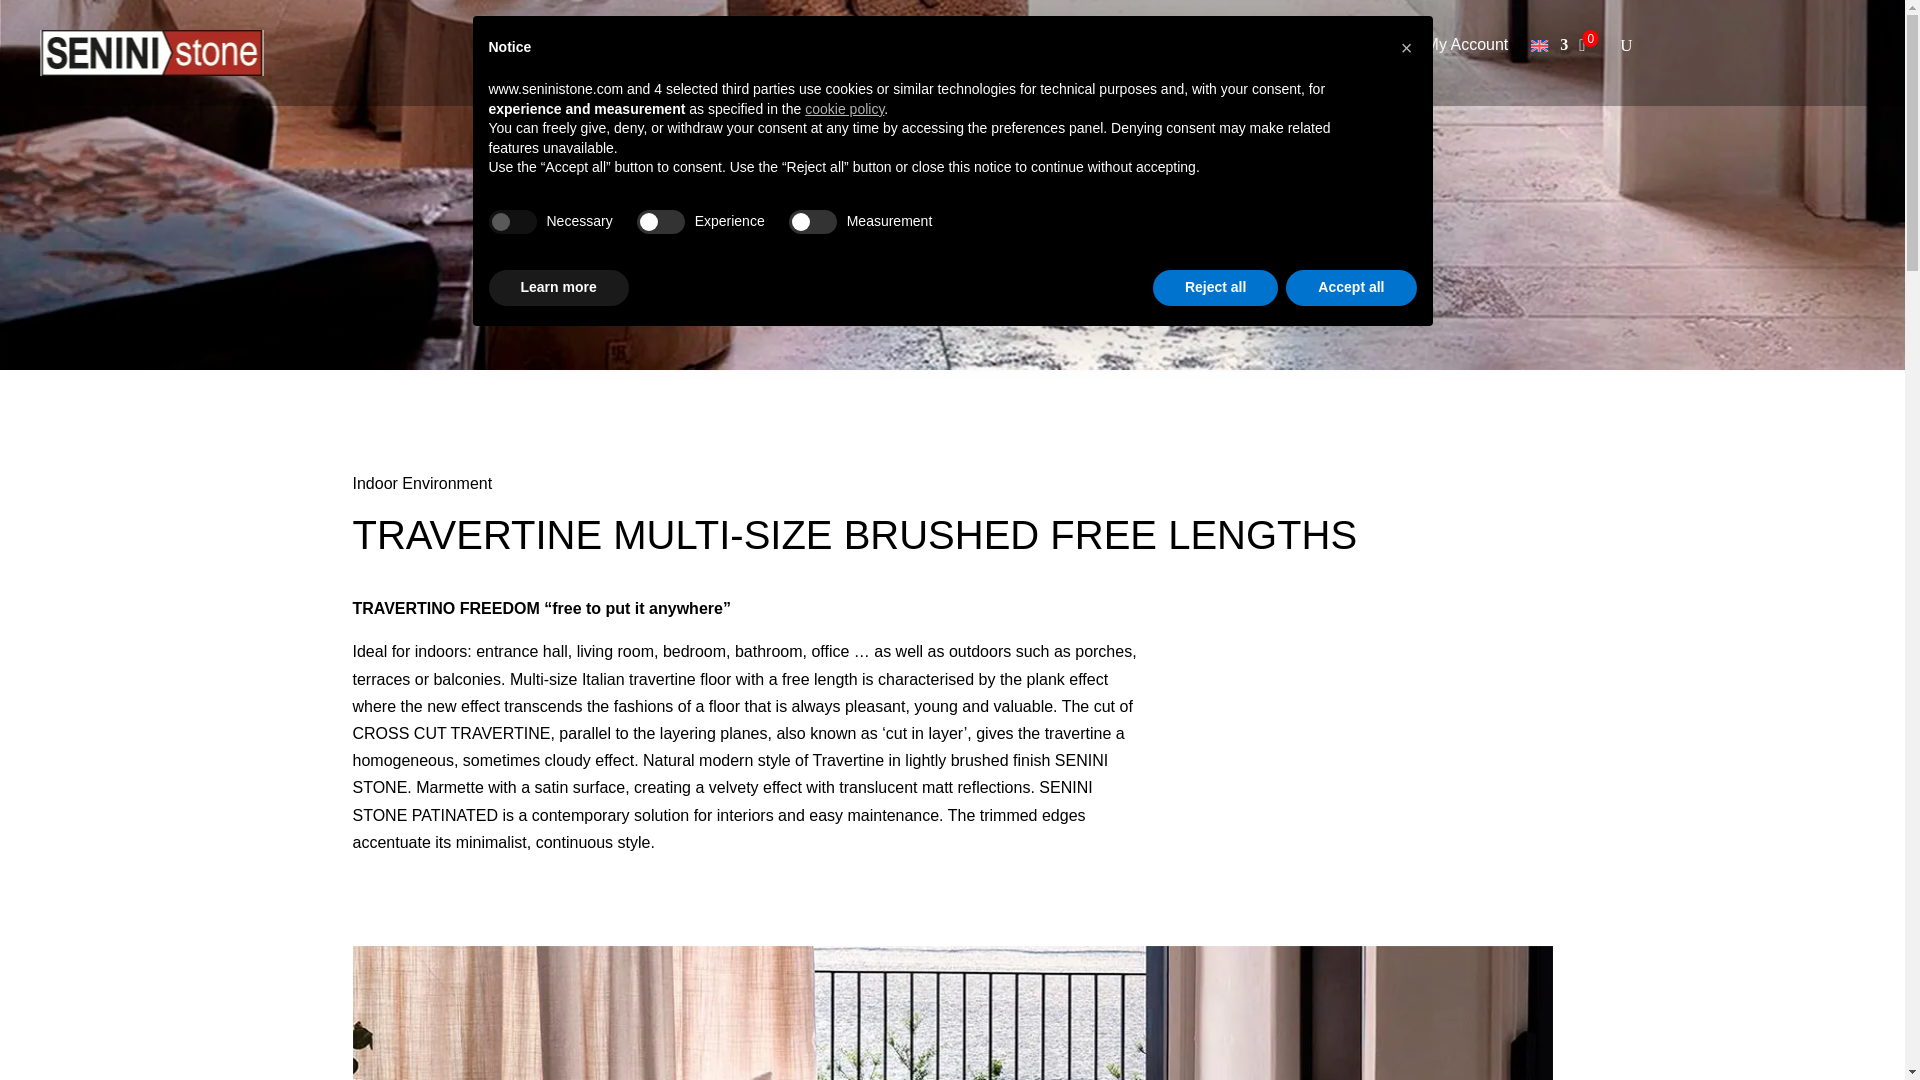  What do you see at coordinates (511, 222) in the screenshot?
I see `true` at bounding box center [511, 222].